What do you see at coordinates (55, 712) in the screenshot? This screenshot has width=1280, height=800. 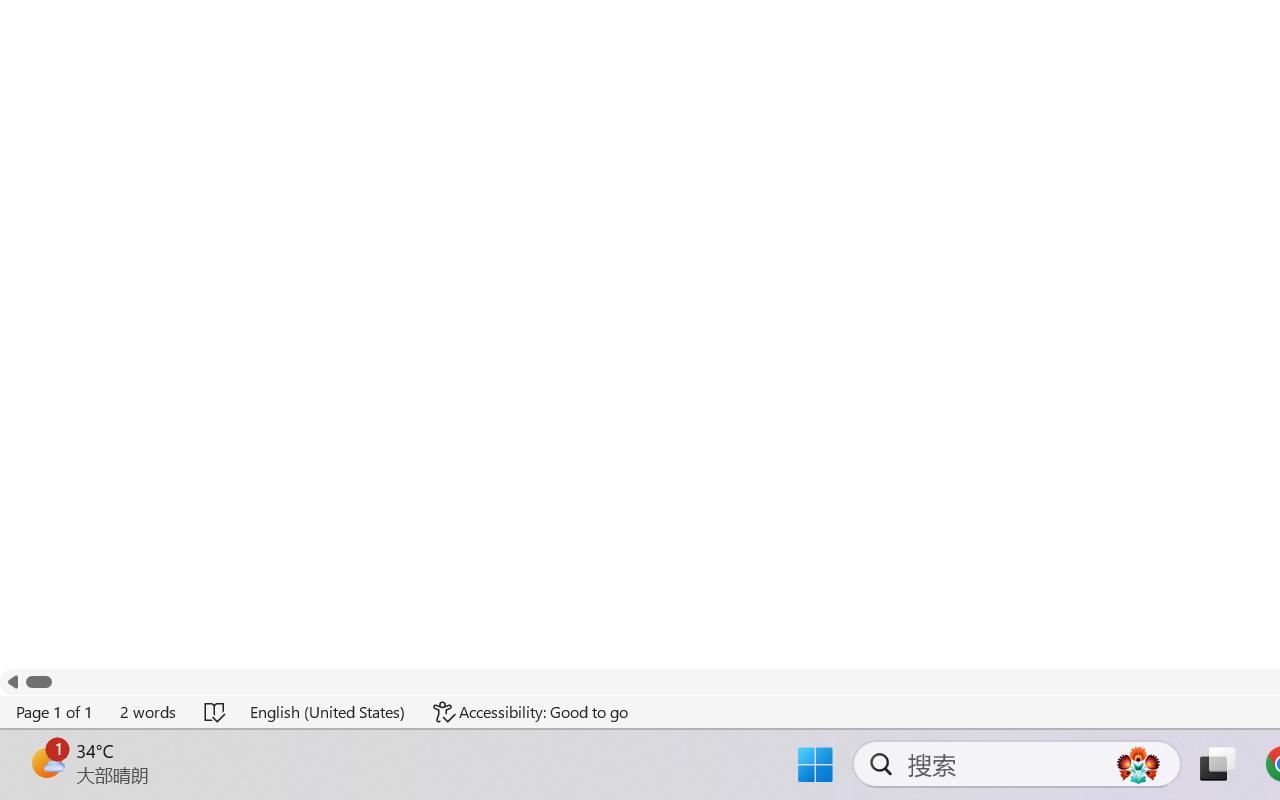 I see `Page Number Page 1 of 1` at bounding box center [55, 712].